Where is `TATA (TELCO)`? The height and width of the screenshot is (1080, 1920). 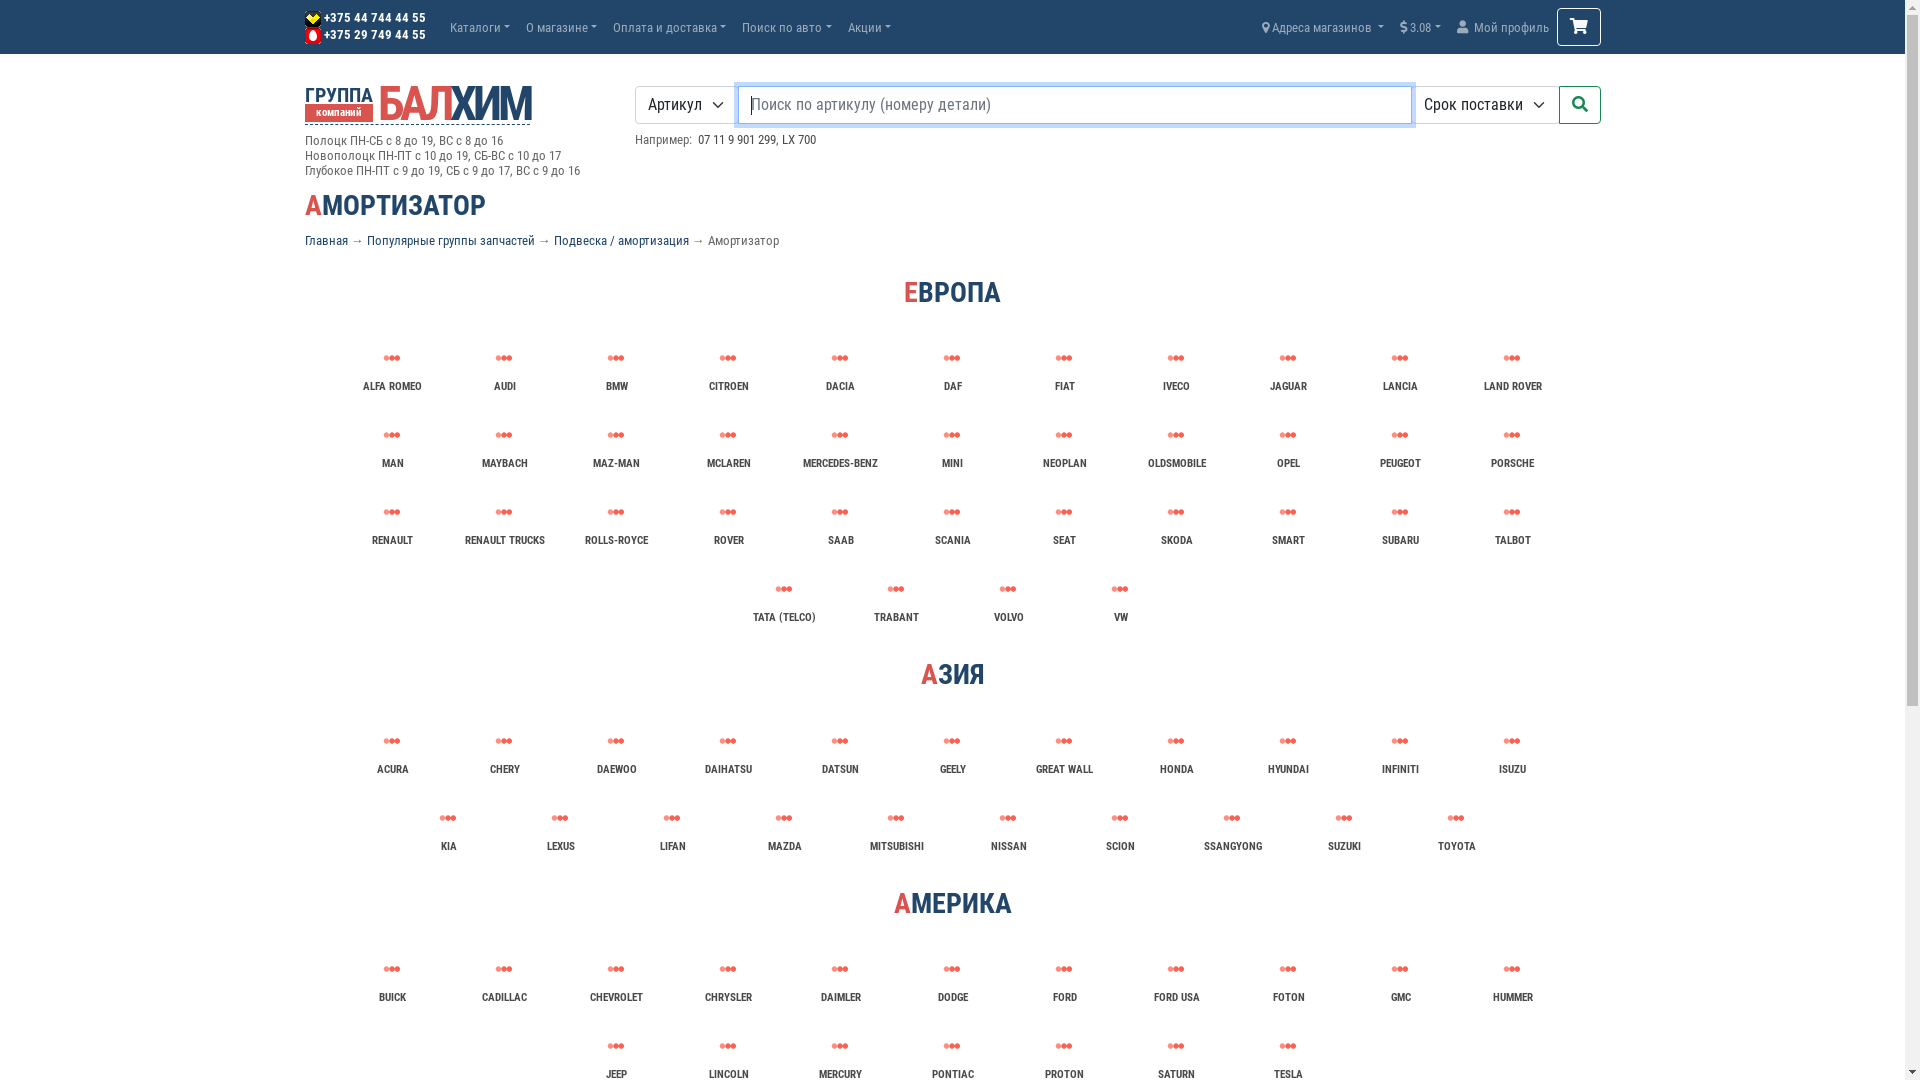
TATA (TELCO) is located at coordinates (784, 589).